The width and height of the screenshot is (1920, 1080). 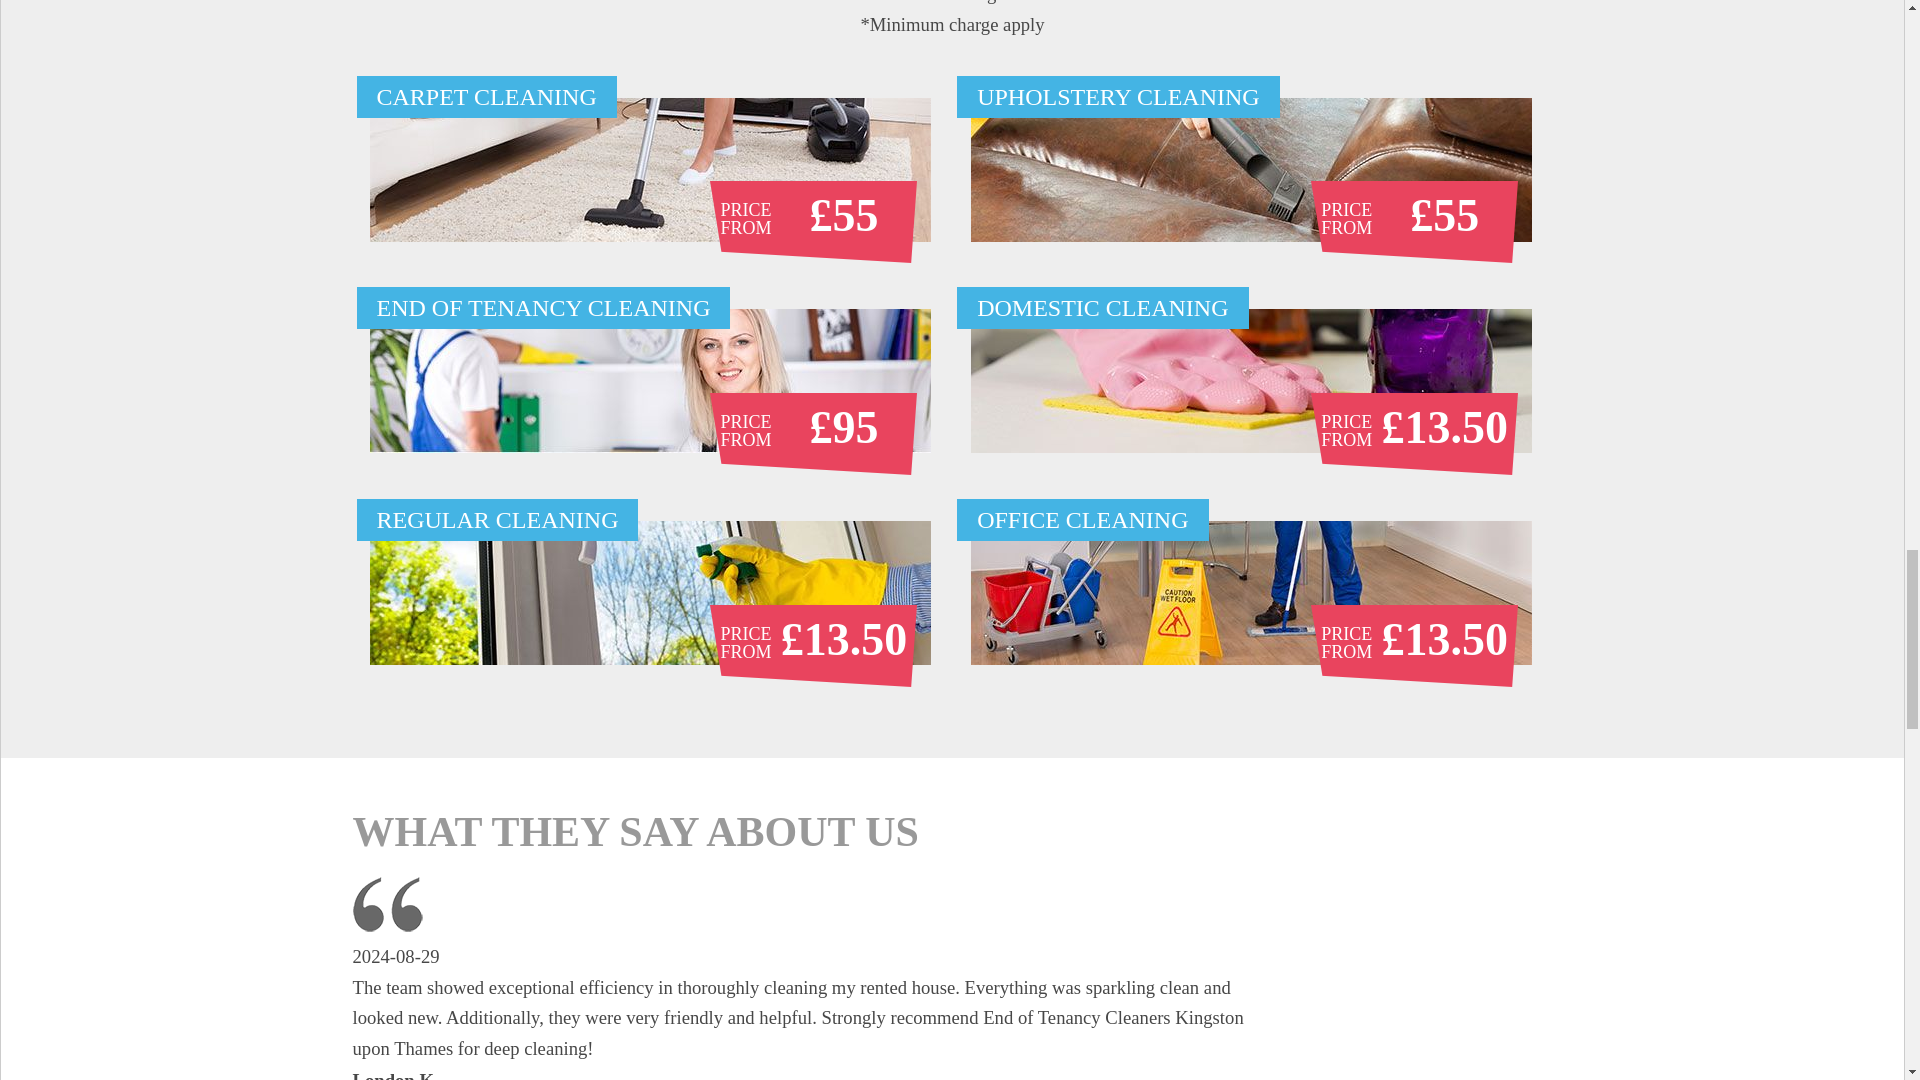 I want to click on Kingston upon Thames Carpet Cleaners Regular cleaning, so click(x=650, y=592).